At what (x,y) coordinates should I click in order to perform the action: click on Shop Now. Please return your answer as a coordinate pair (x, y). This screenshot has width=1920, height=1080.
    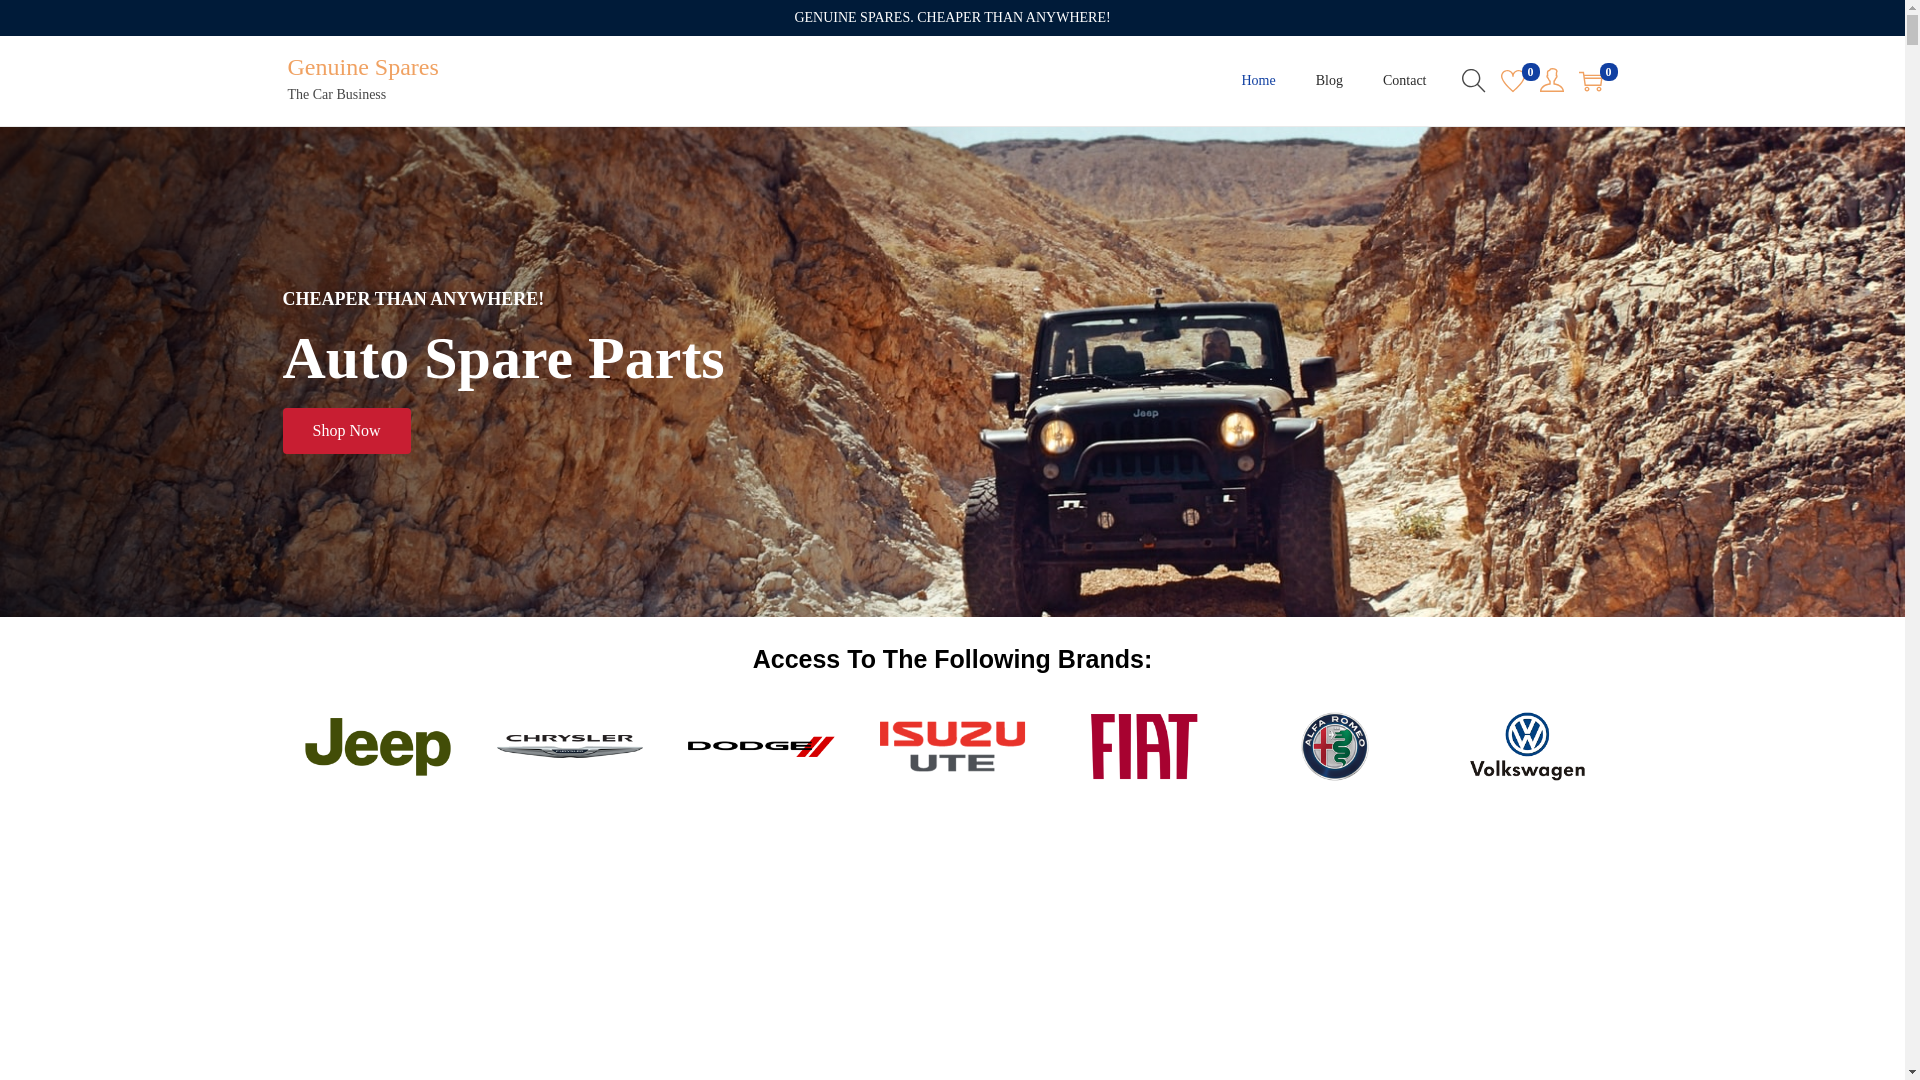
    Looking at the image, I should click on (346, 431).